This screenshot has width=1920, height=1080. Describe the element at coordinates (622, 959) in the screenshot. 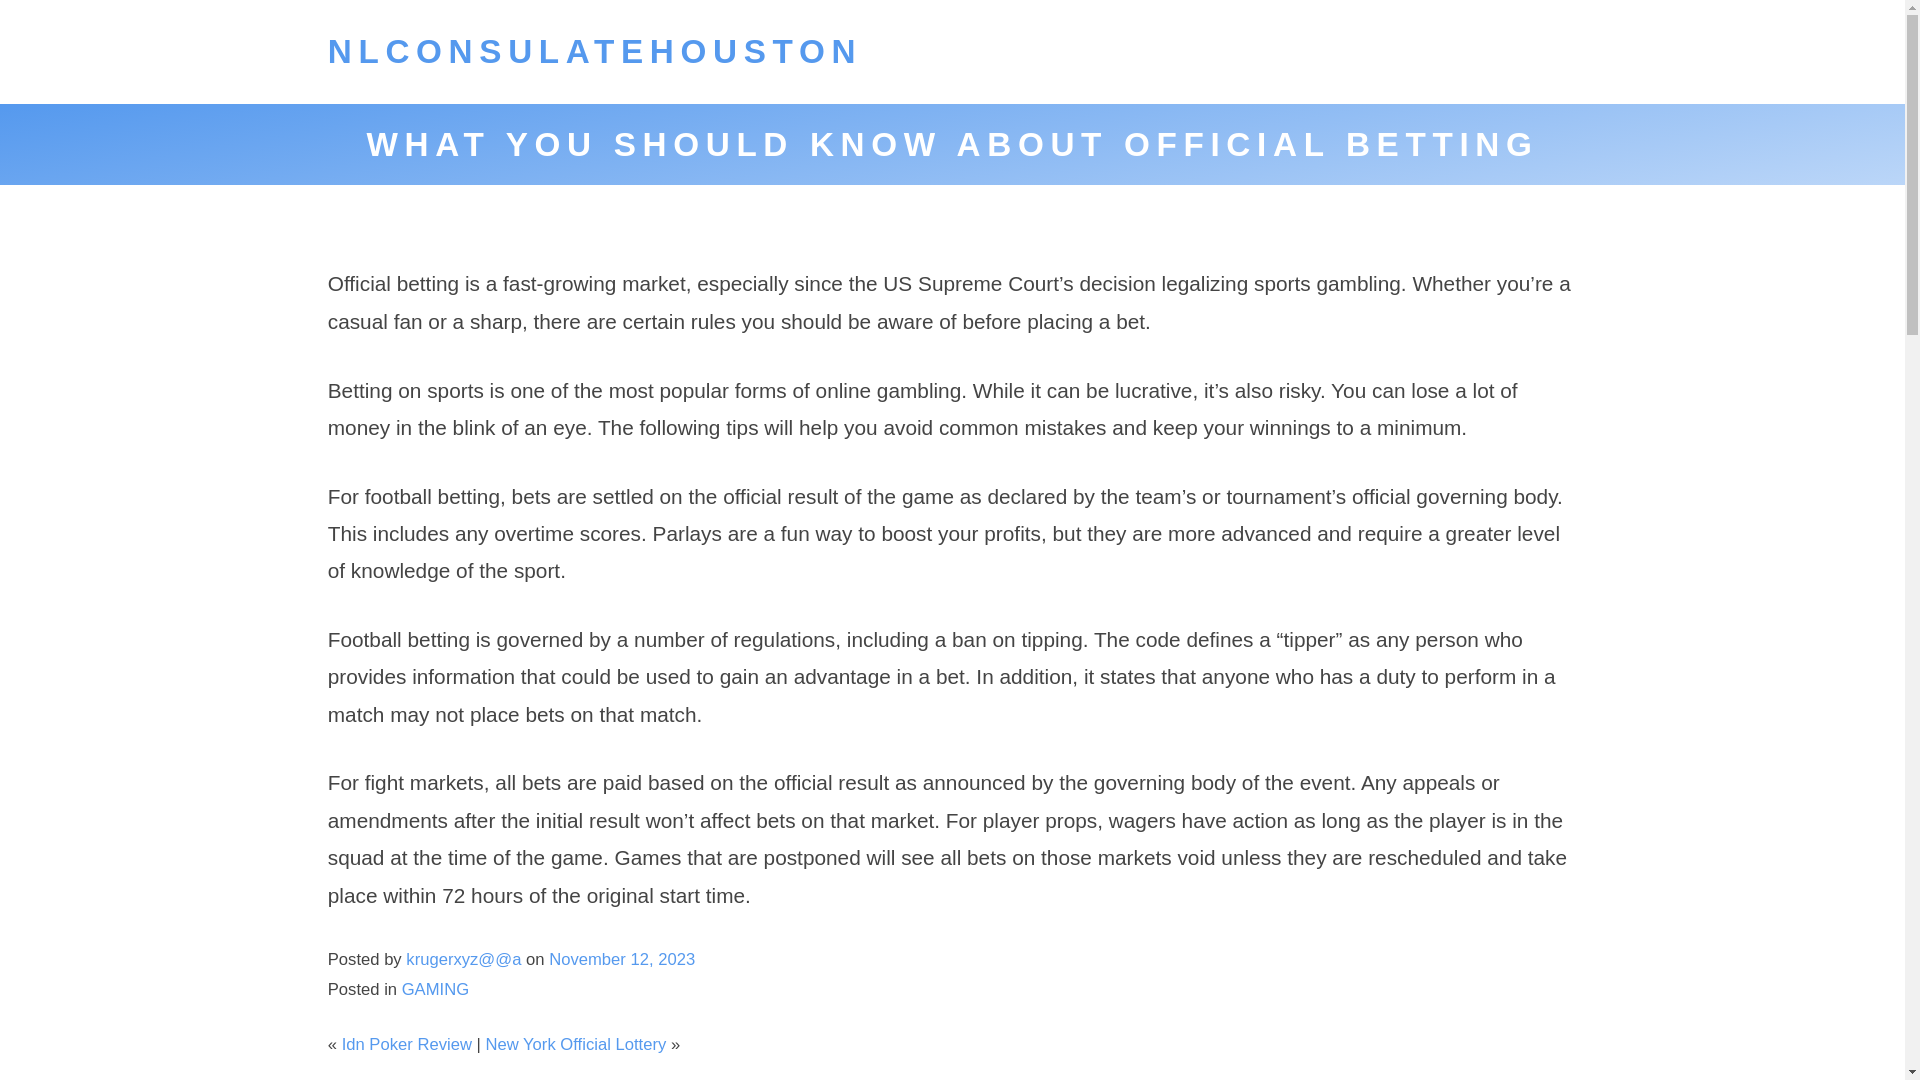

I see `November 12, 2023` at that location.